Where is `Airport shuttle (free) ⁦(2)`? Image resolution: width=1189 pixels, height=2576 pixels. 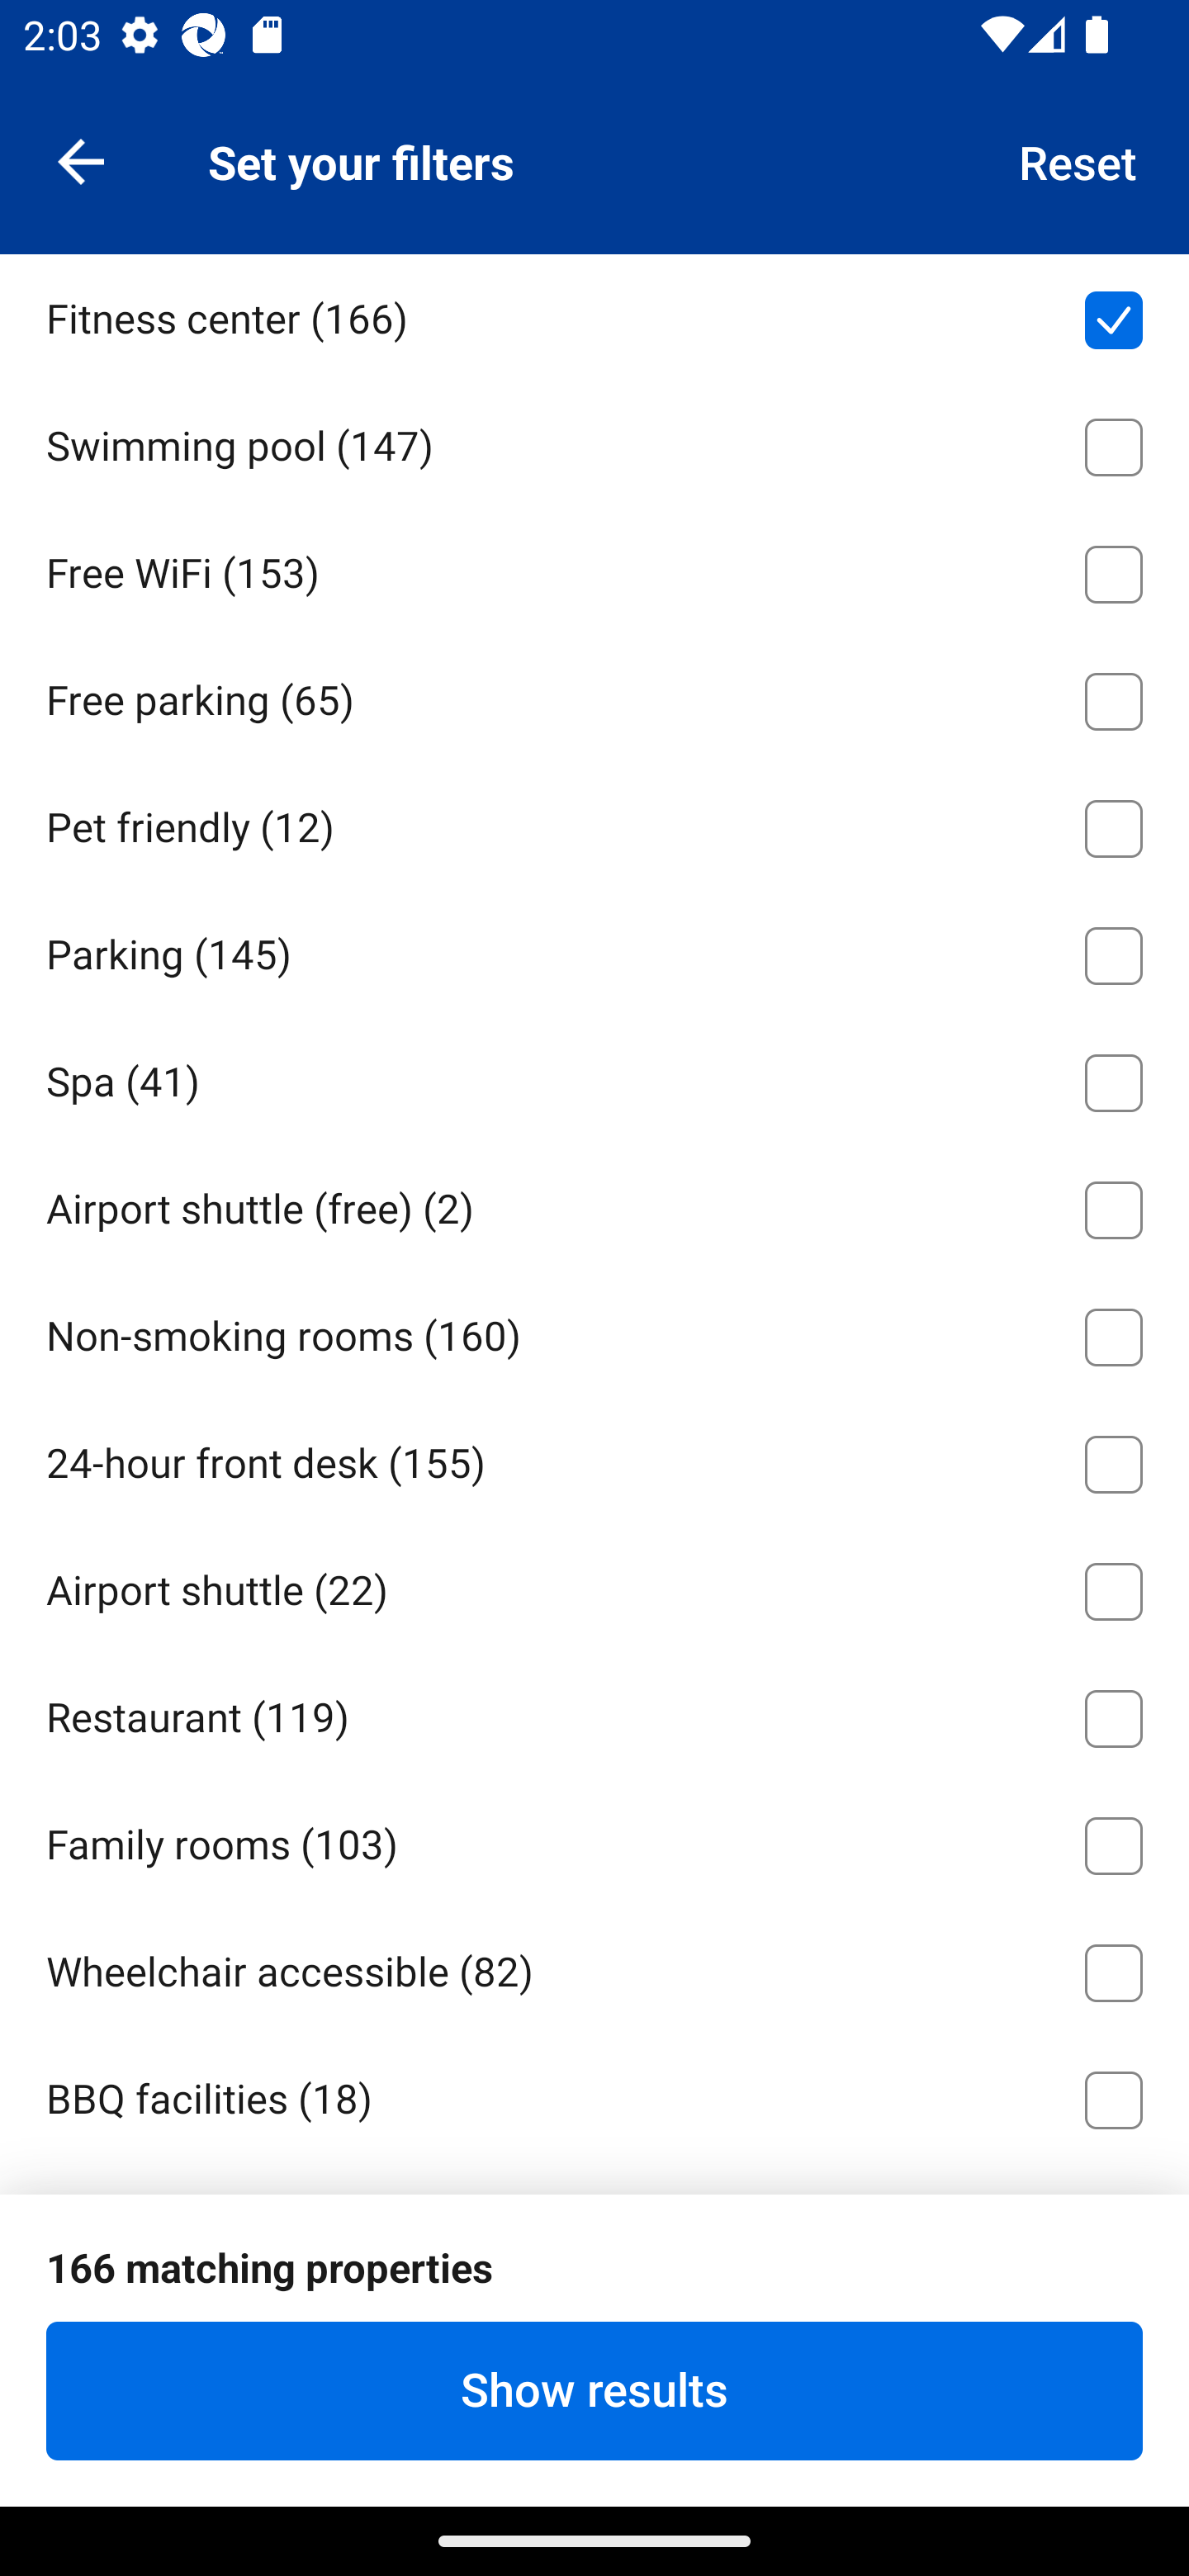
Airport shuttle (free) ⁦(2) is located at coordinates (594, 1204).